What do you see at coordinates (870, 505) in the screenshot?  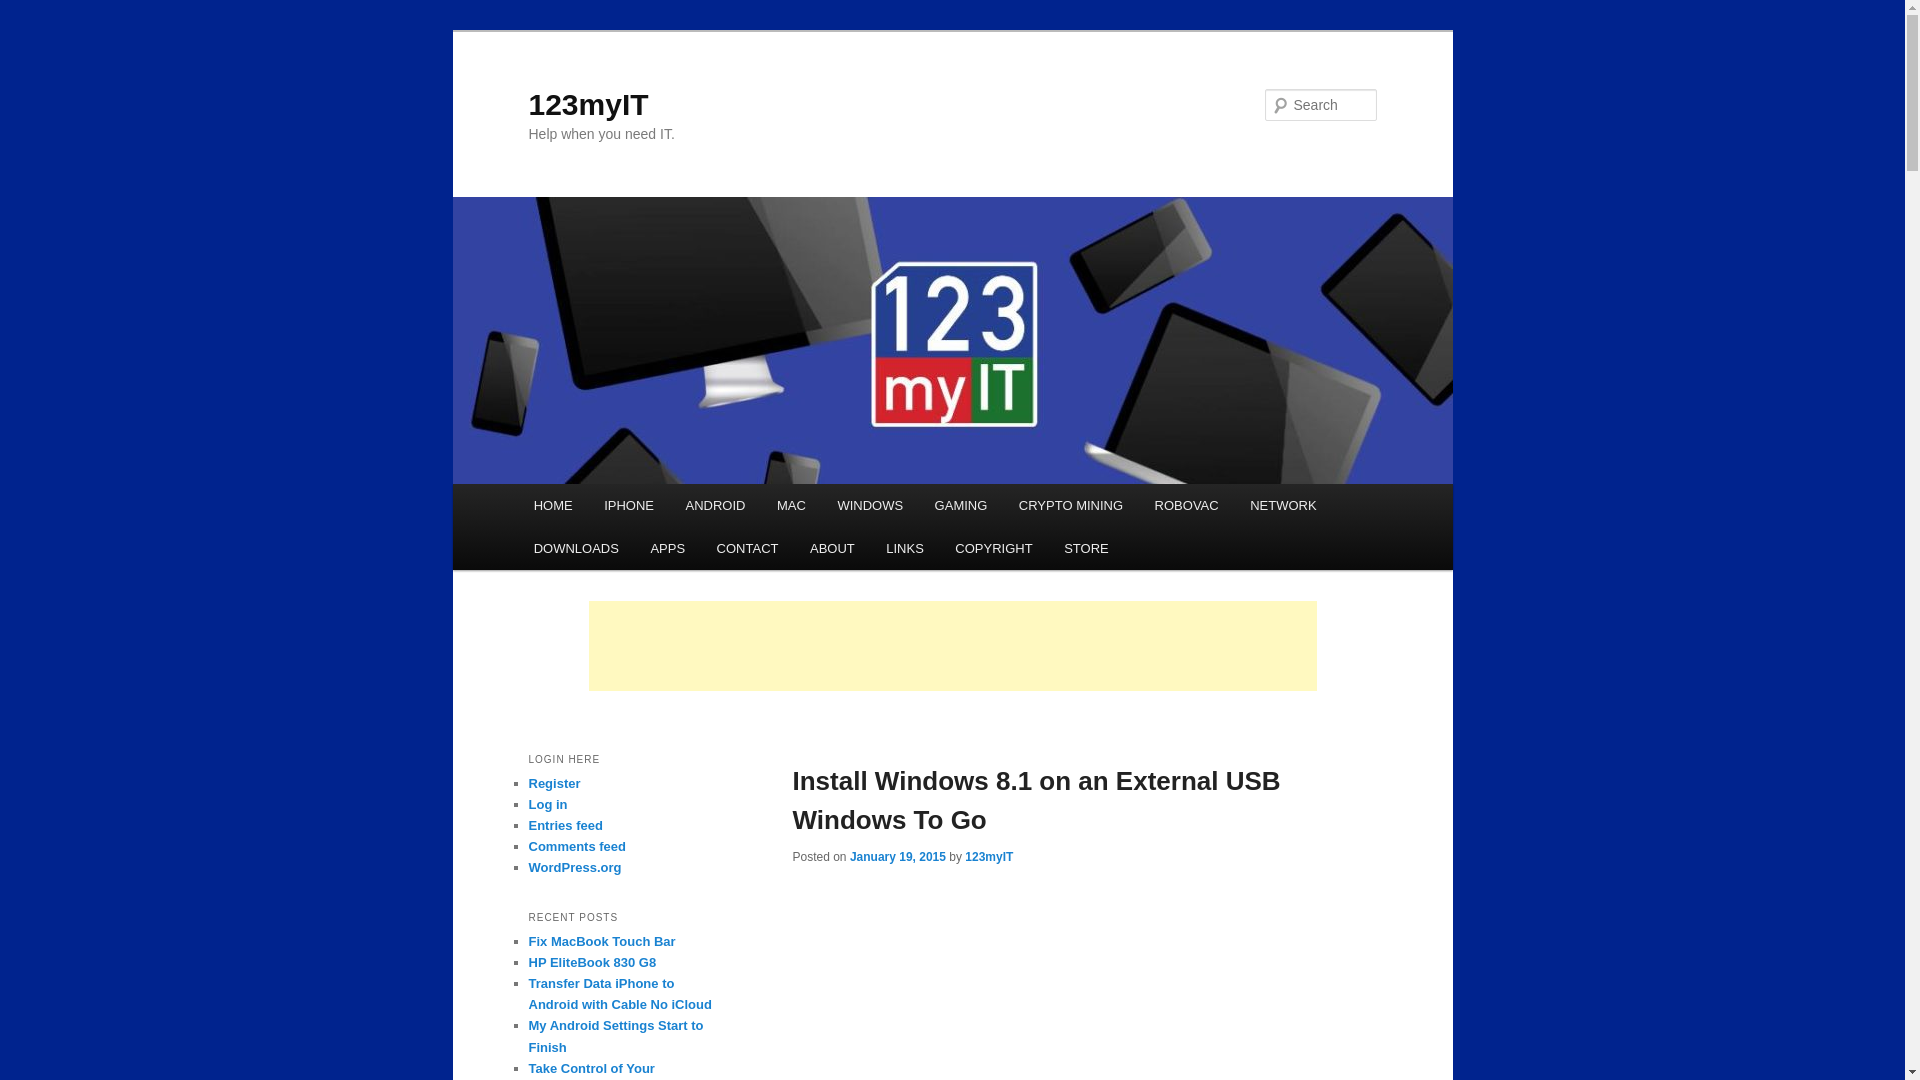 I see `WINDOWS` at bounding box center [870, 505].